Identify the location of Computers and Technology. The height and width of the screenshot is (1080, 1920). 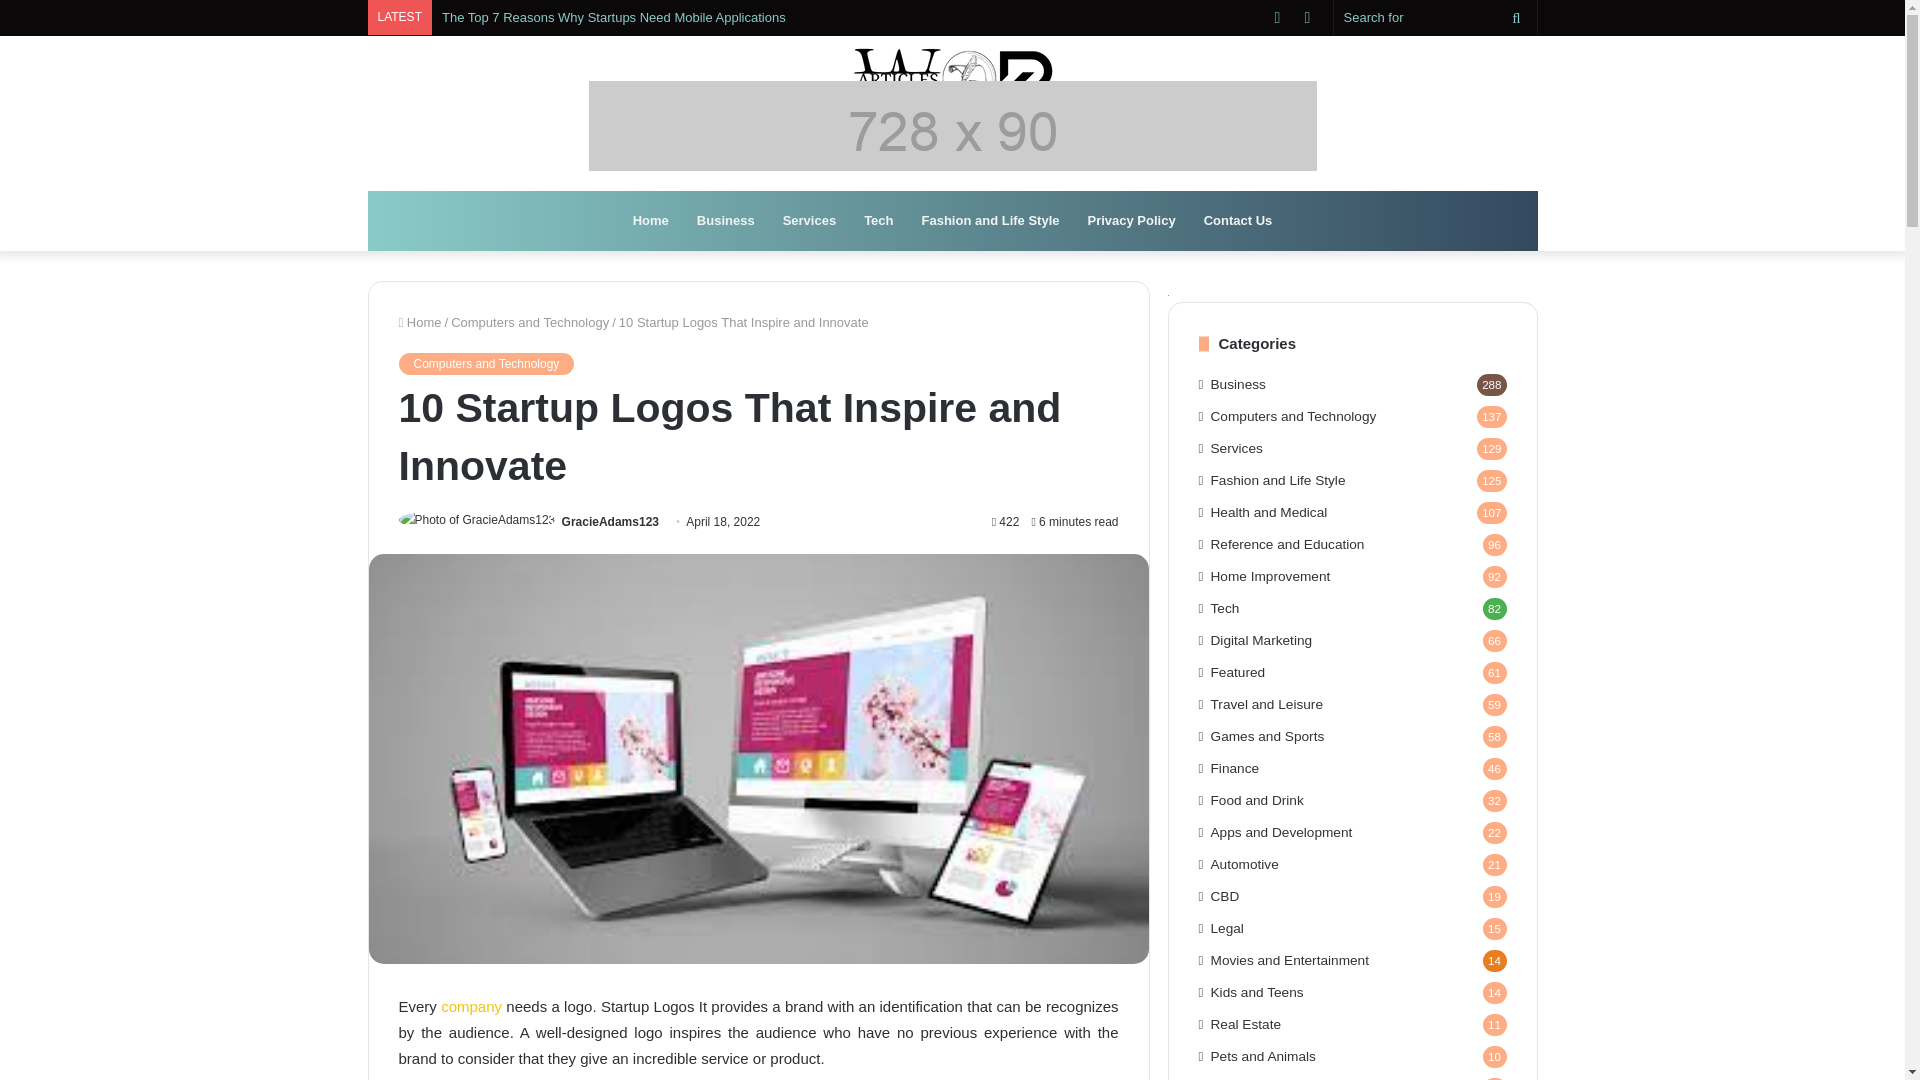
(530, 322).